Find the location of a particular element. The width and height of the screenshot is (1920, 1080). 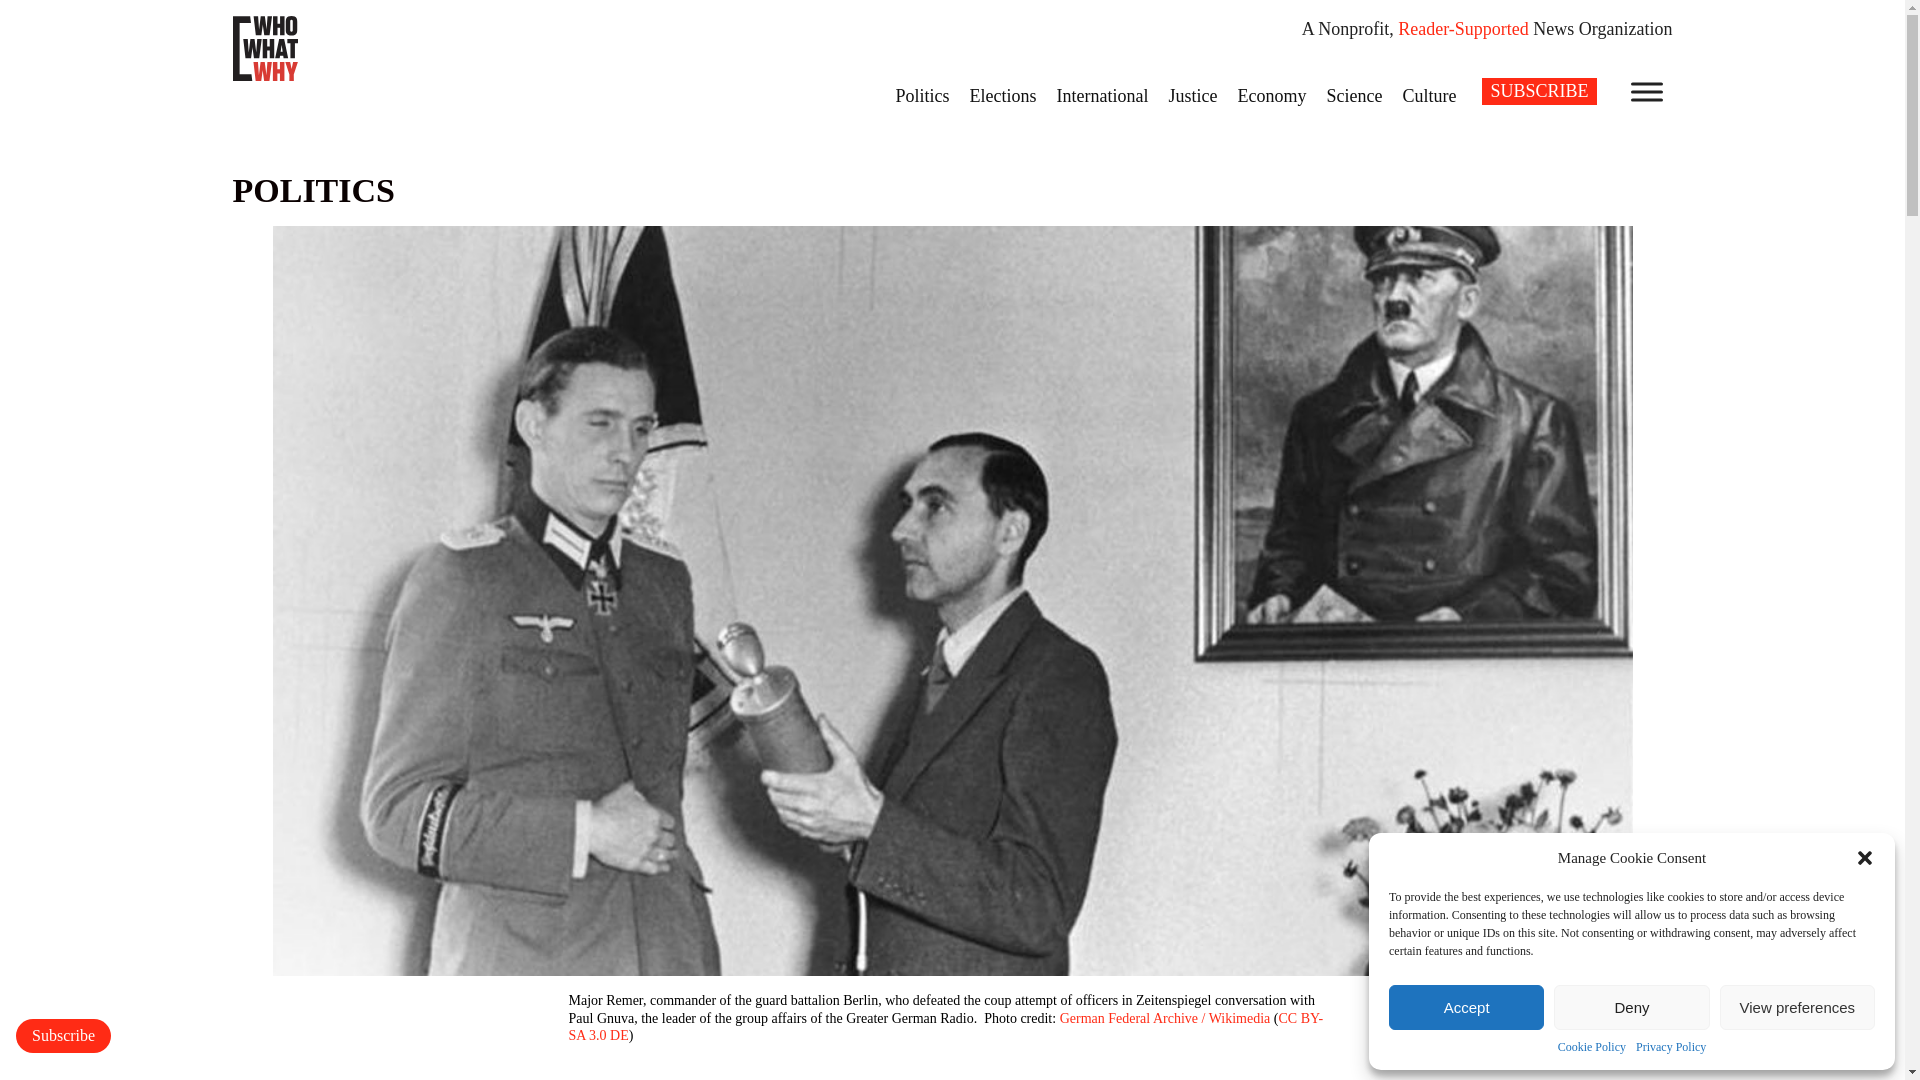

Elections is located at coordinates (1003, 95).